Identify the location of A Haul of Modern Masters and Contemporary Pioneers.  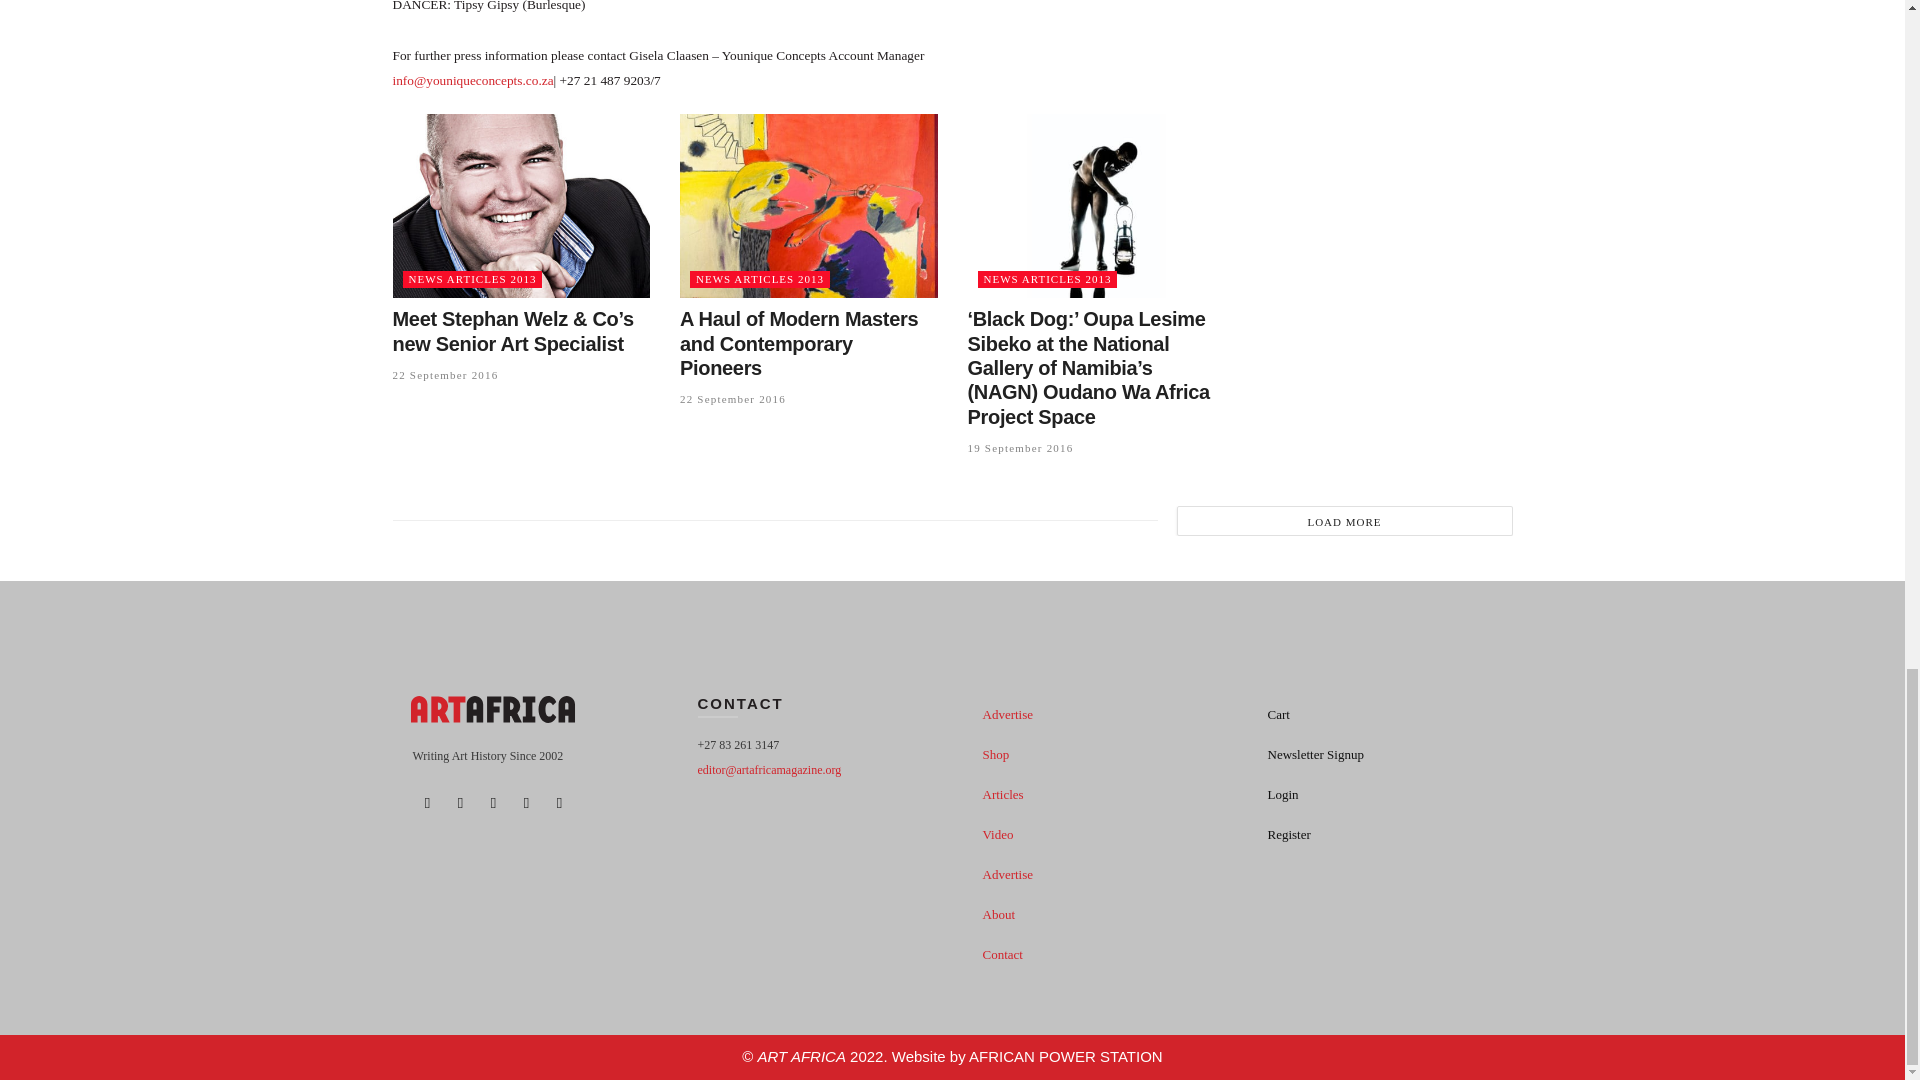
(798, 343).